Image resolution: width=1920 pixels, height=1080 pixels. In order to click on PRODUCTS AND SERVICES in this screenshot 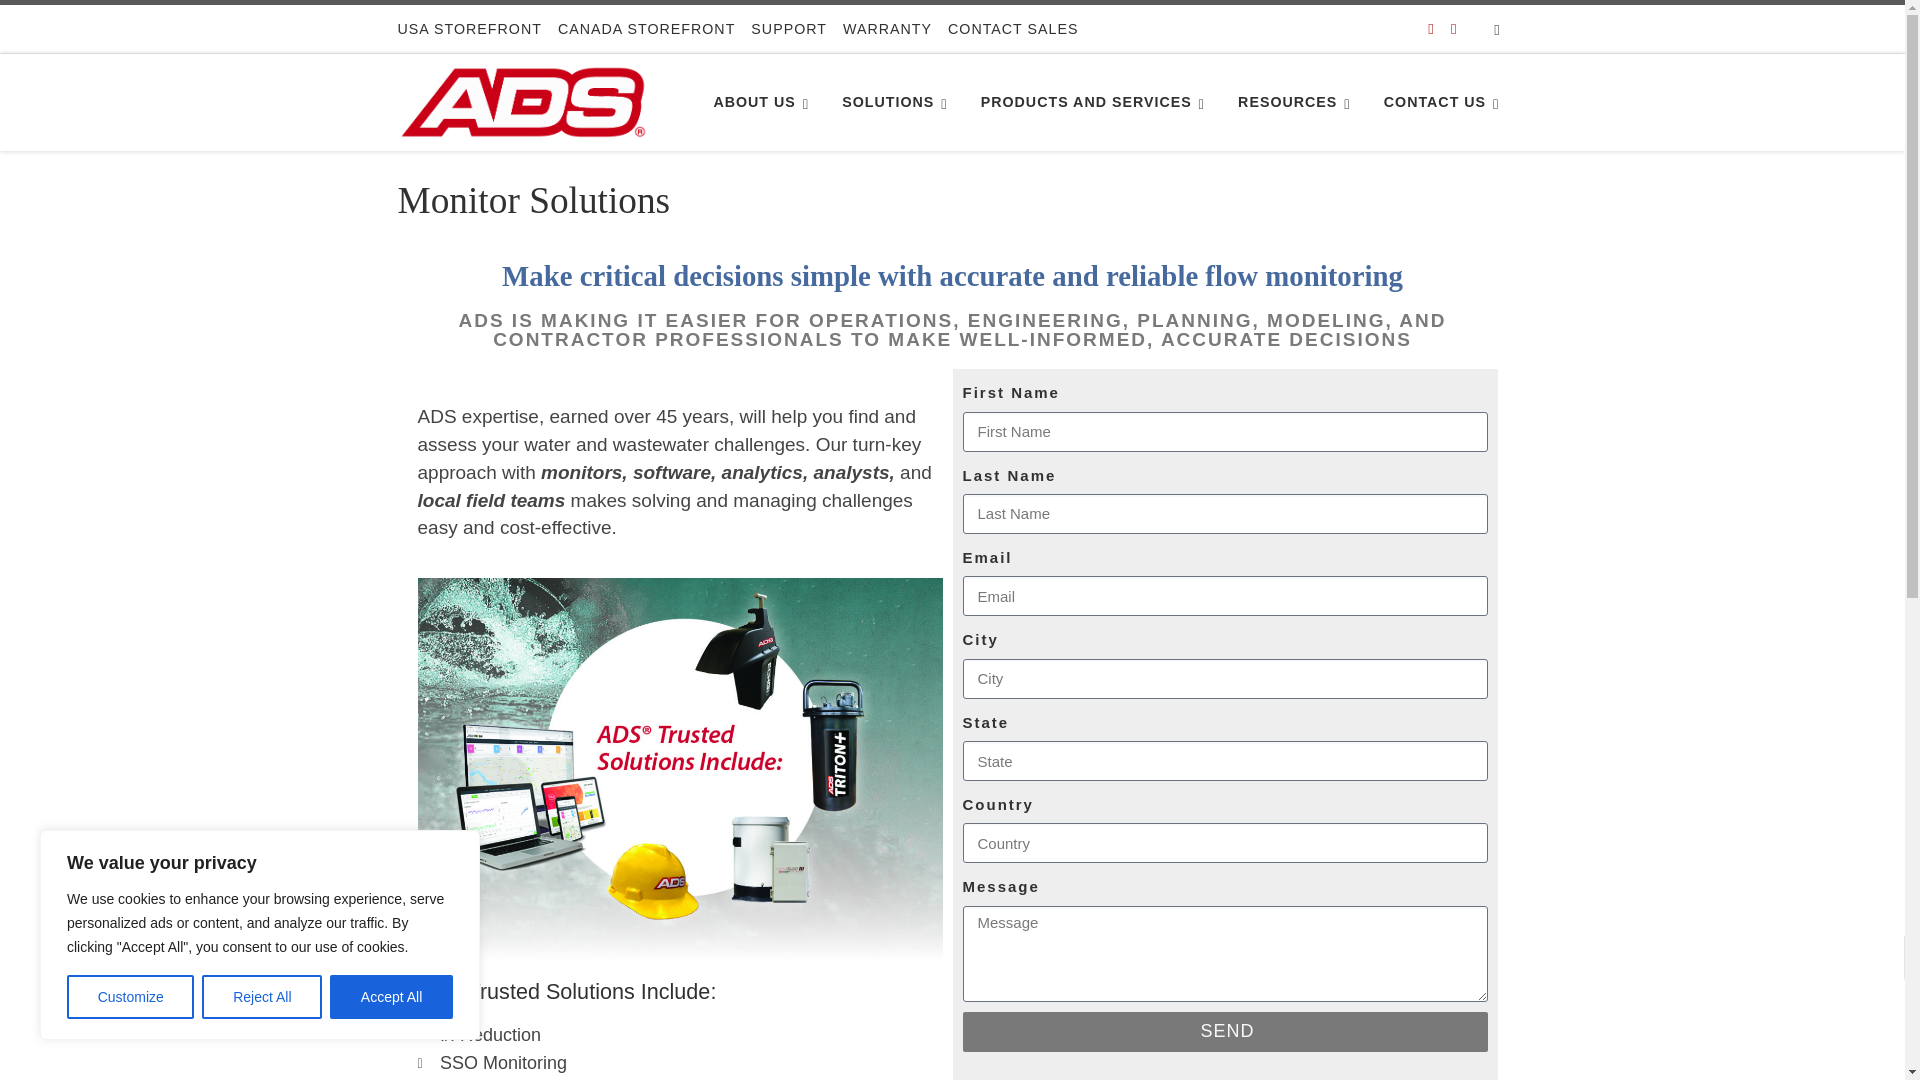, I will do `click(1096, 102)`.